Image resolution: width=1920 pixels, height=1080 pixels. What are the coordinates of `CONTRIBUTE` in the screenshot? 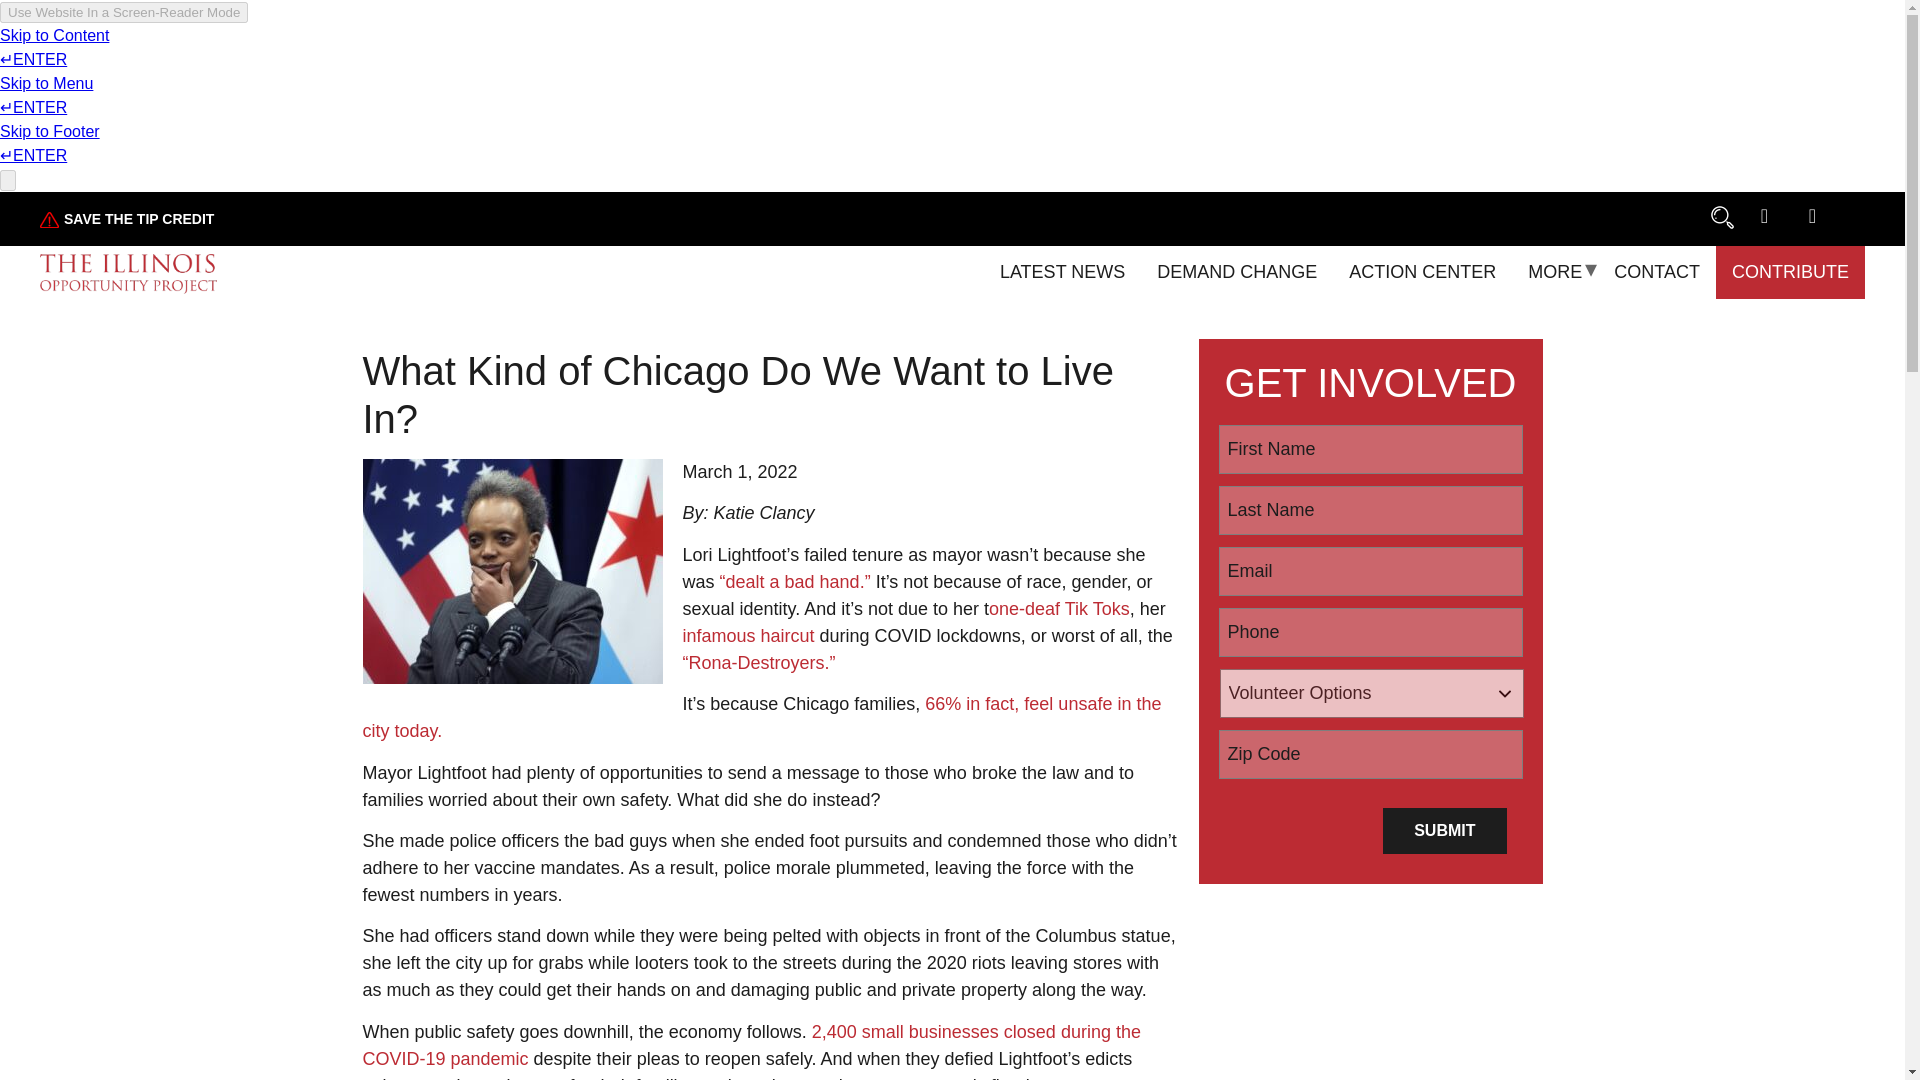 It's located at (1790, 272).